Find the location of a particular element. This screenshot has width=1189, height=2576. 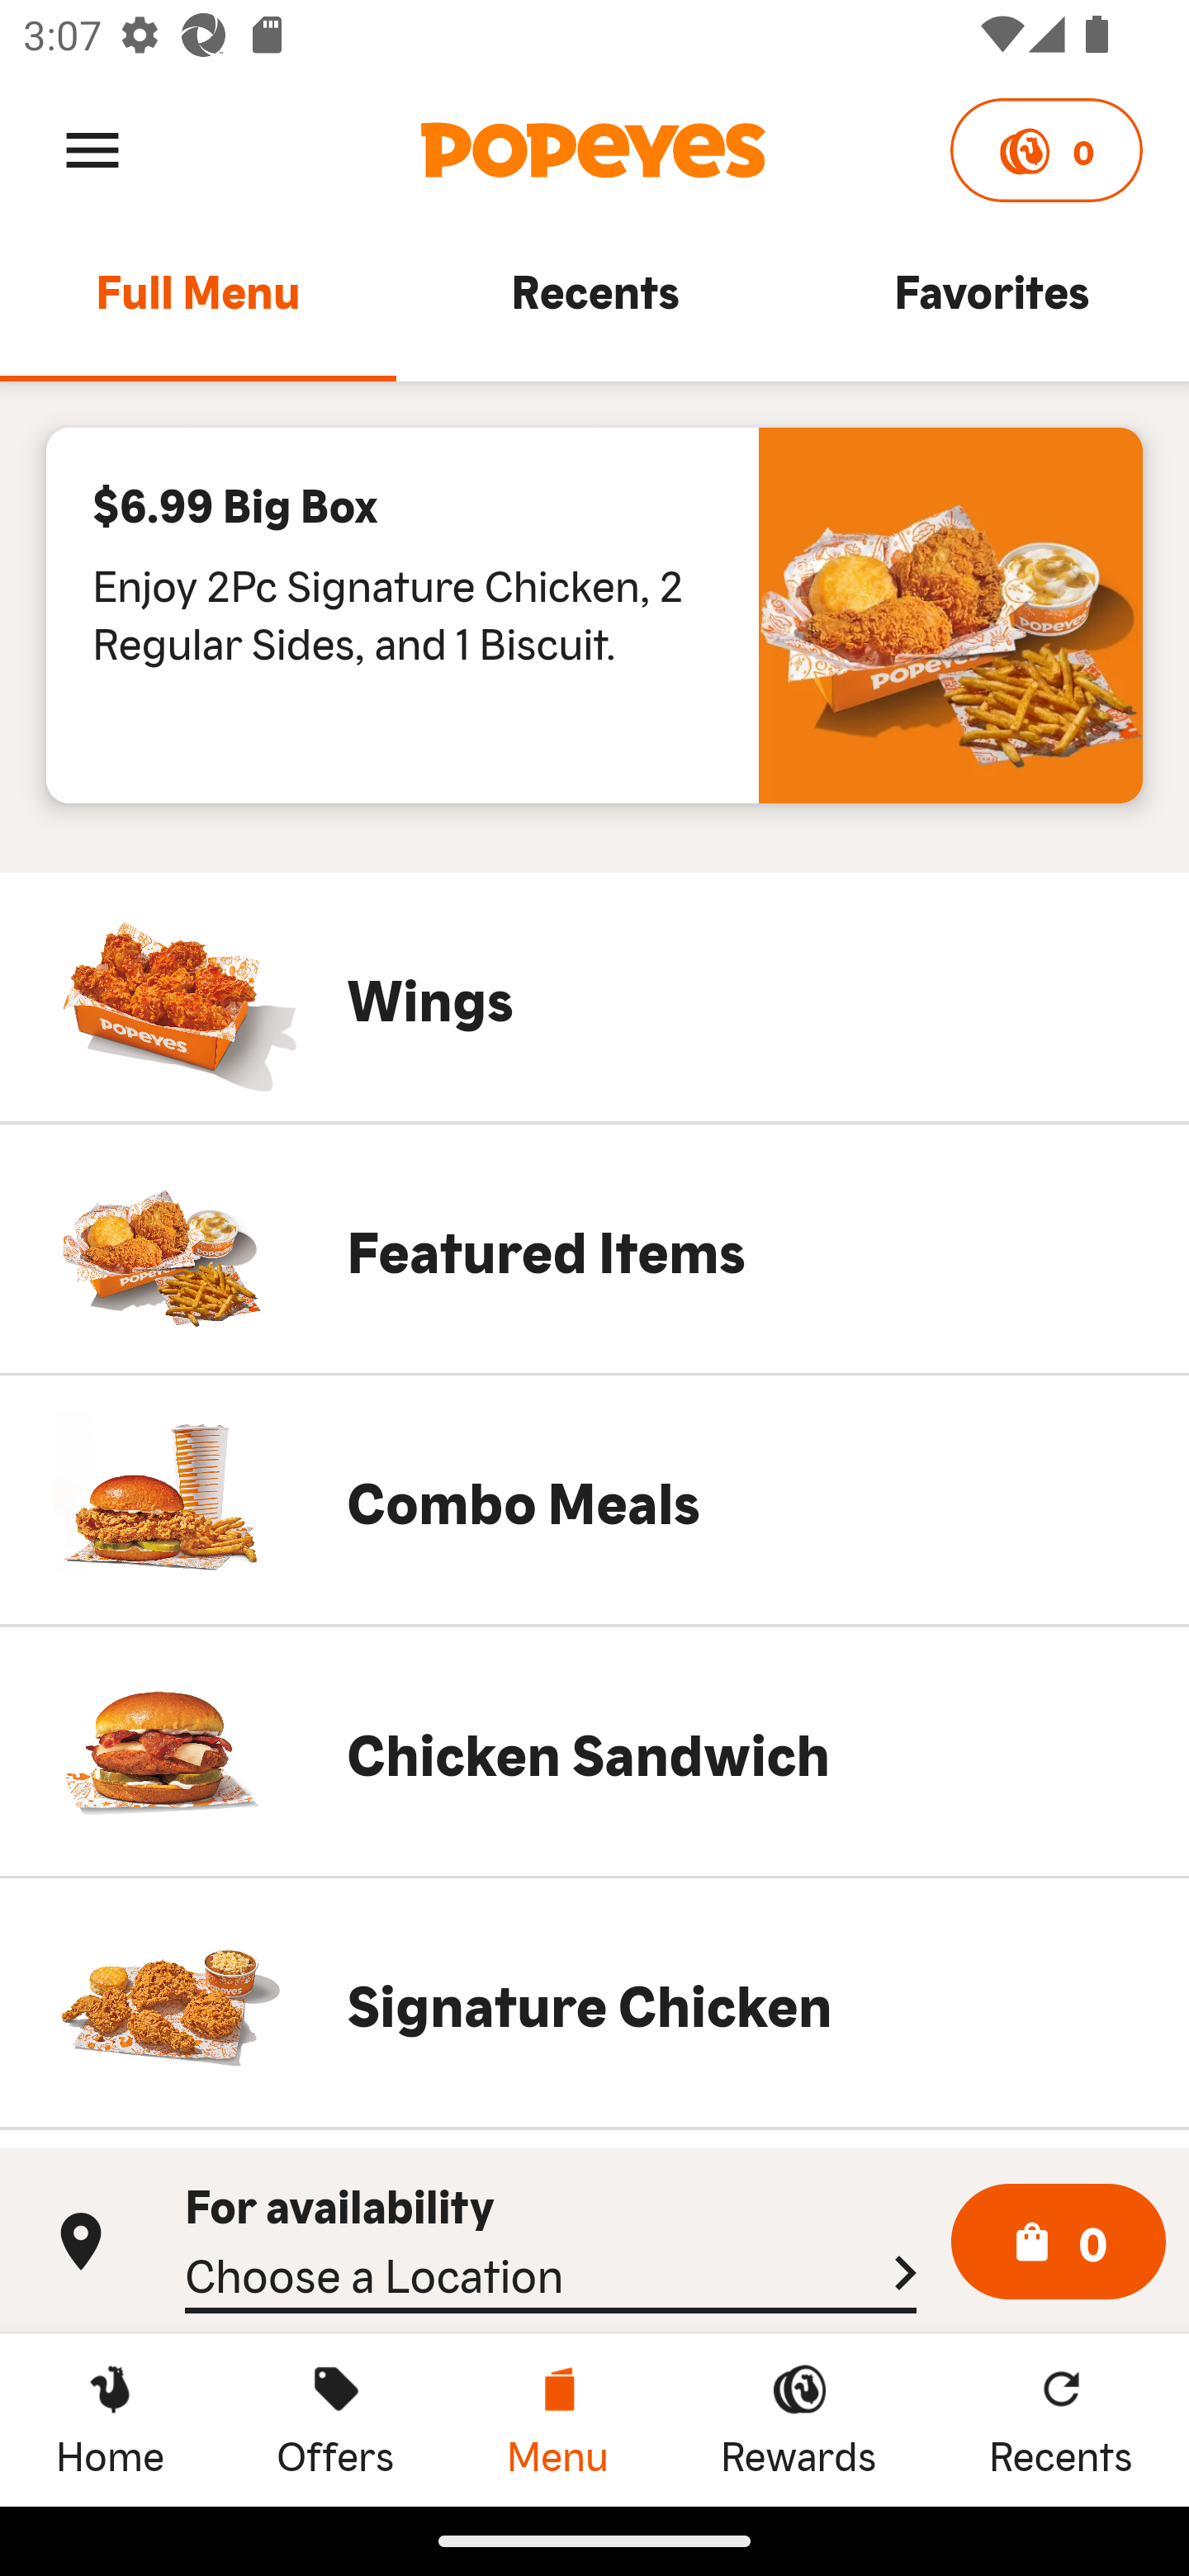

Recents Recents Recents is located at coordinates (1061, 2419).